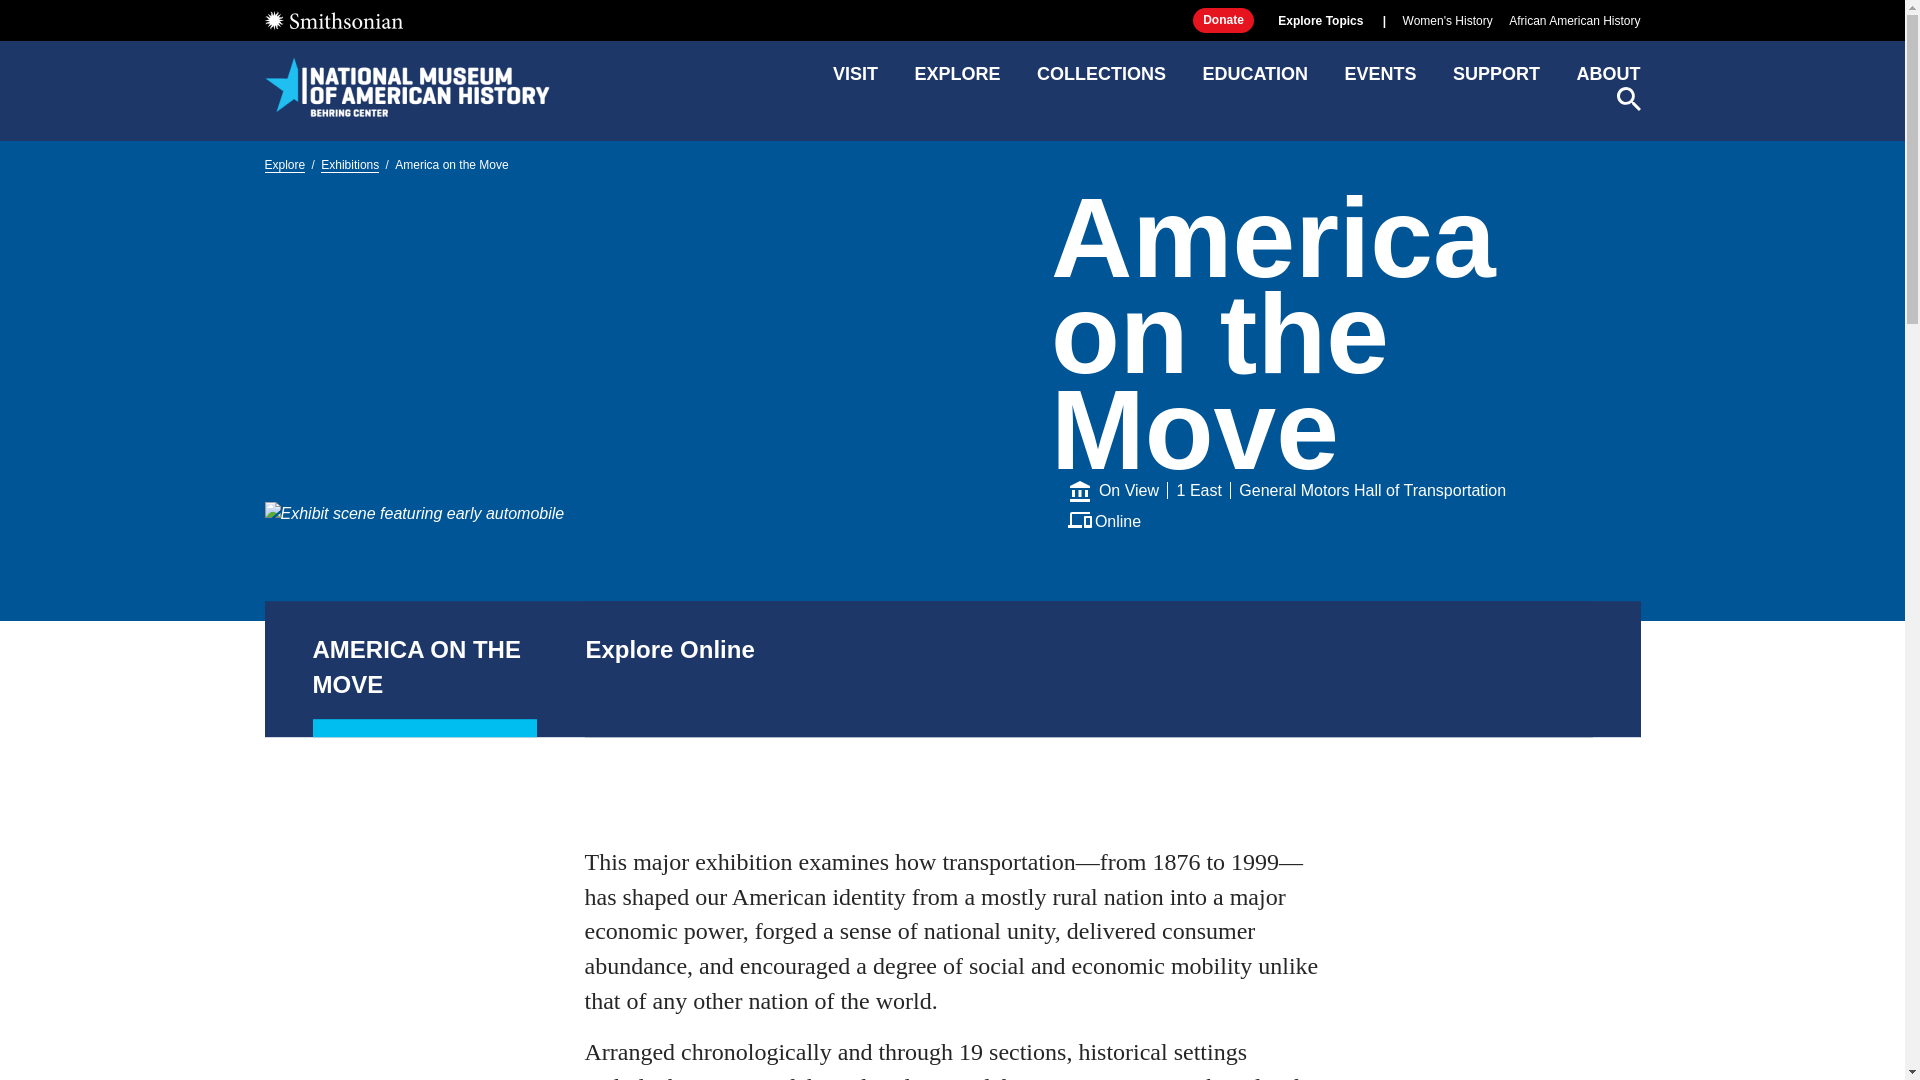 The height and width of the screenshot is (1080, 1920). What do you see at coordinates (1100, 80) in the screenshot?
I see `COLLECTIONS` at bounding box center [1100, 80].